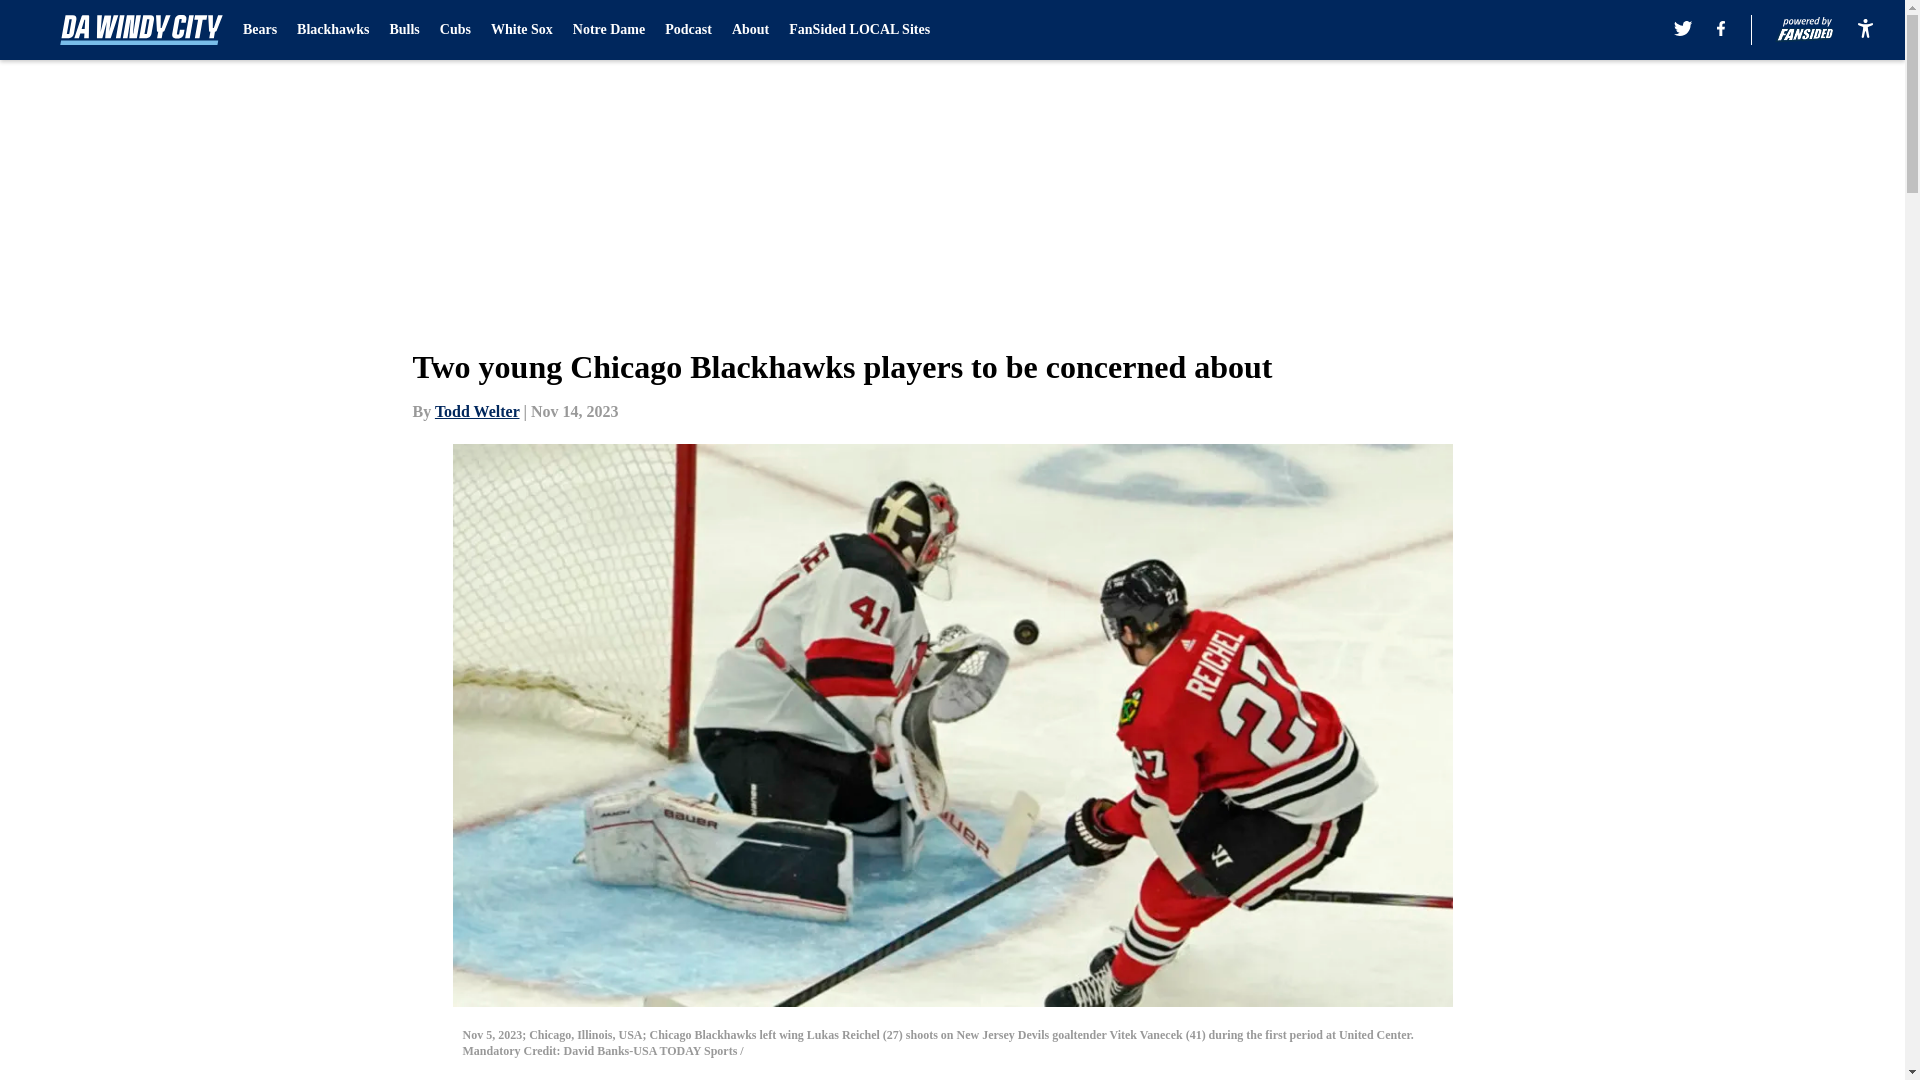 The width and height of the screenshot is (1920, 1080). I want to click on White Sox, so click(522, 30).